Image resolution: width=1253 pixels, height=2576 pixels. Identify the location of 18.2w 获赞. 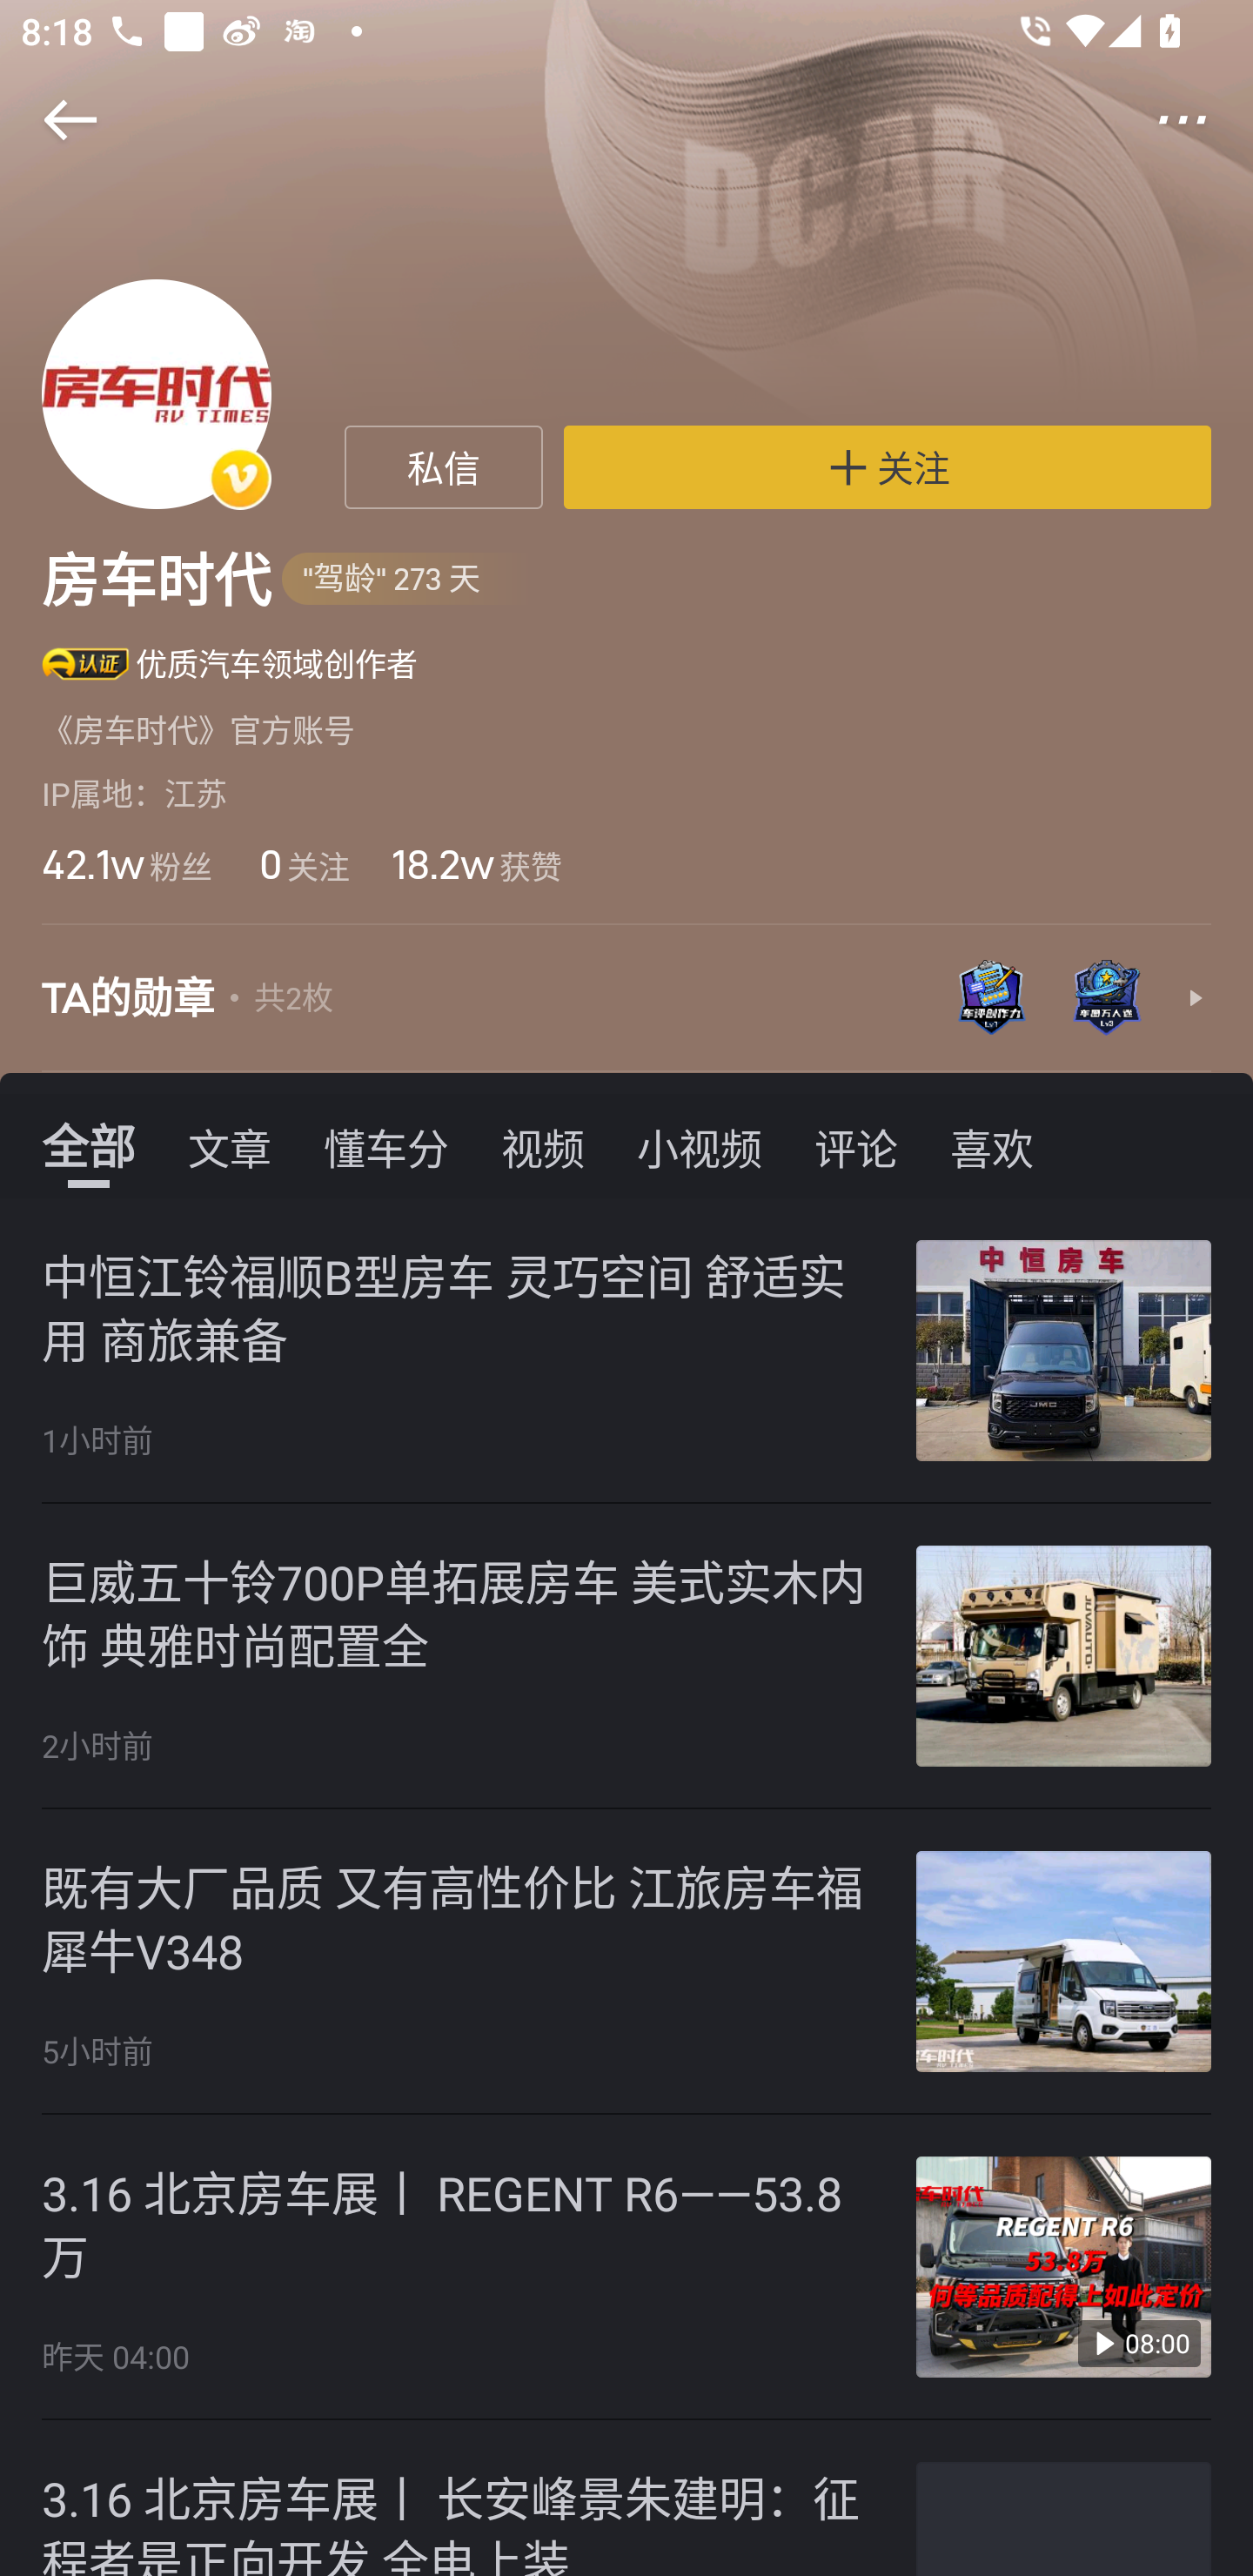
(477, 864).